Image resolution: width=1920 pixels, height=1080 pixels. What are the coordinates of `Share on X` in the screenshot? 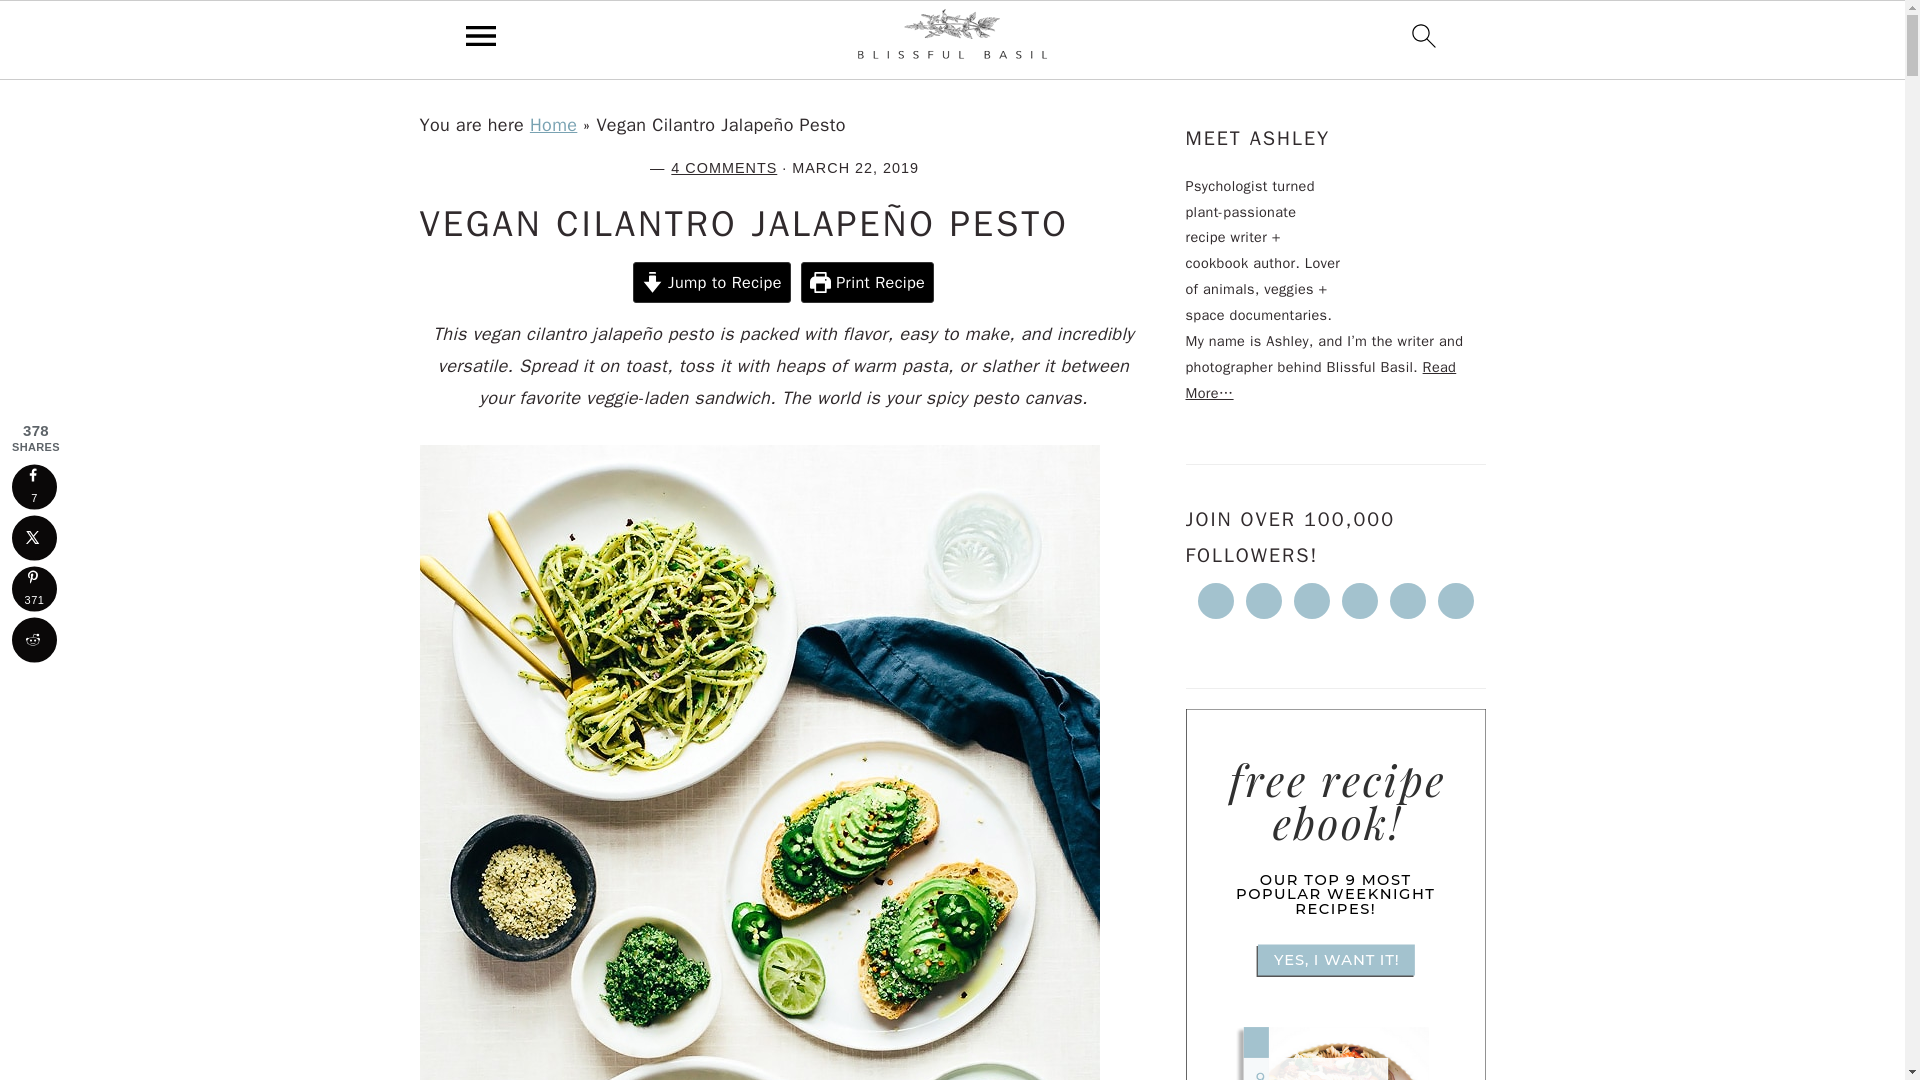 It's located at (34, 538).